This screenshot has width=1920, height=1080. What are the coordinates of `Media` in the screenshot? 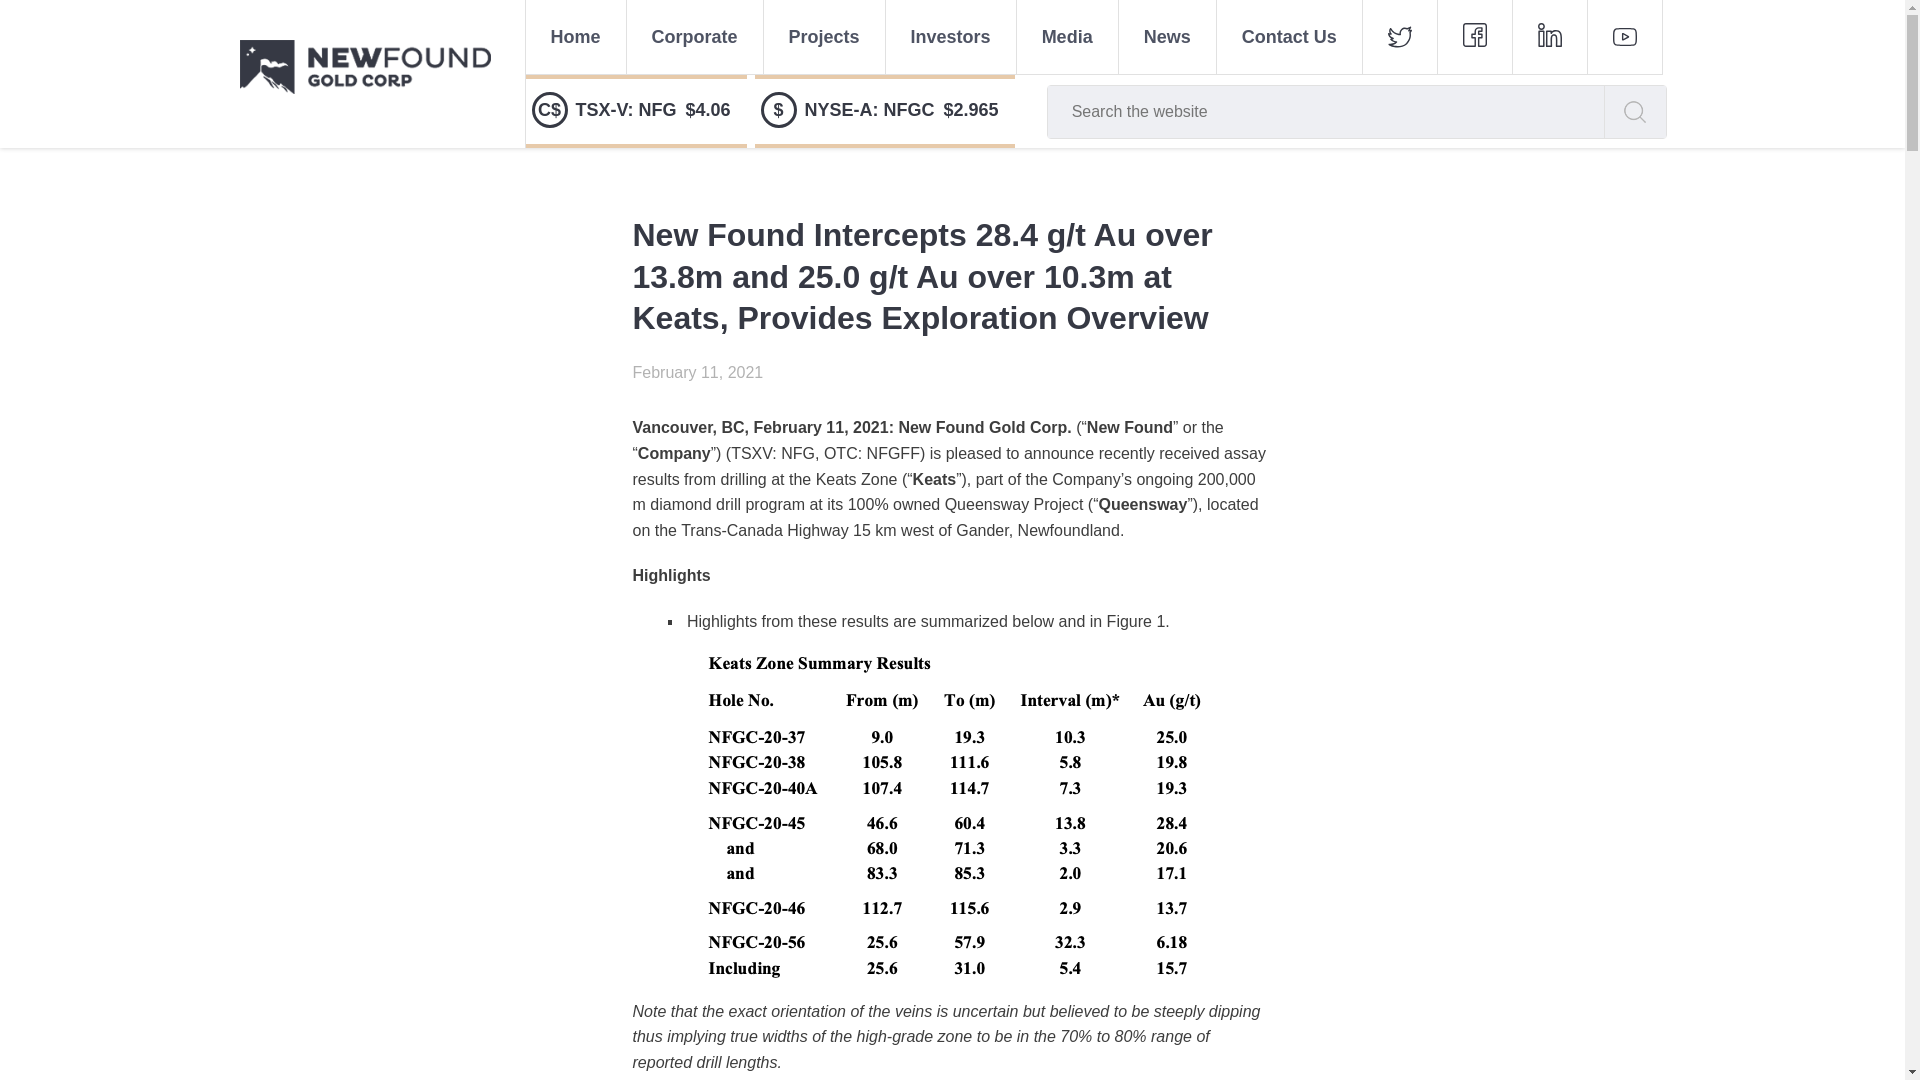 It's located at (1067, 36).